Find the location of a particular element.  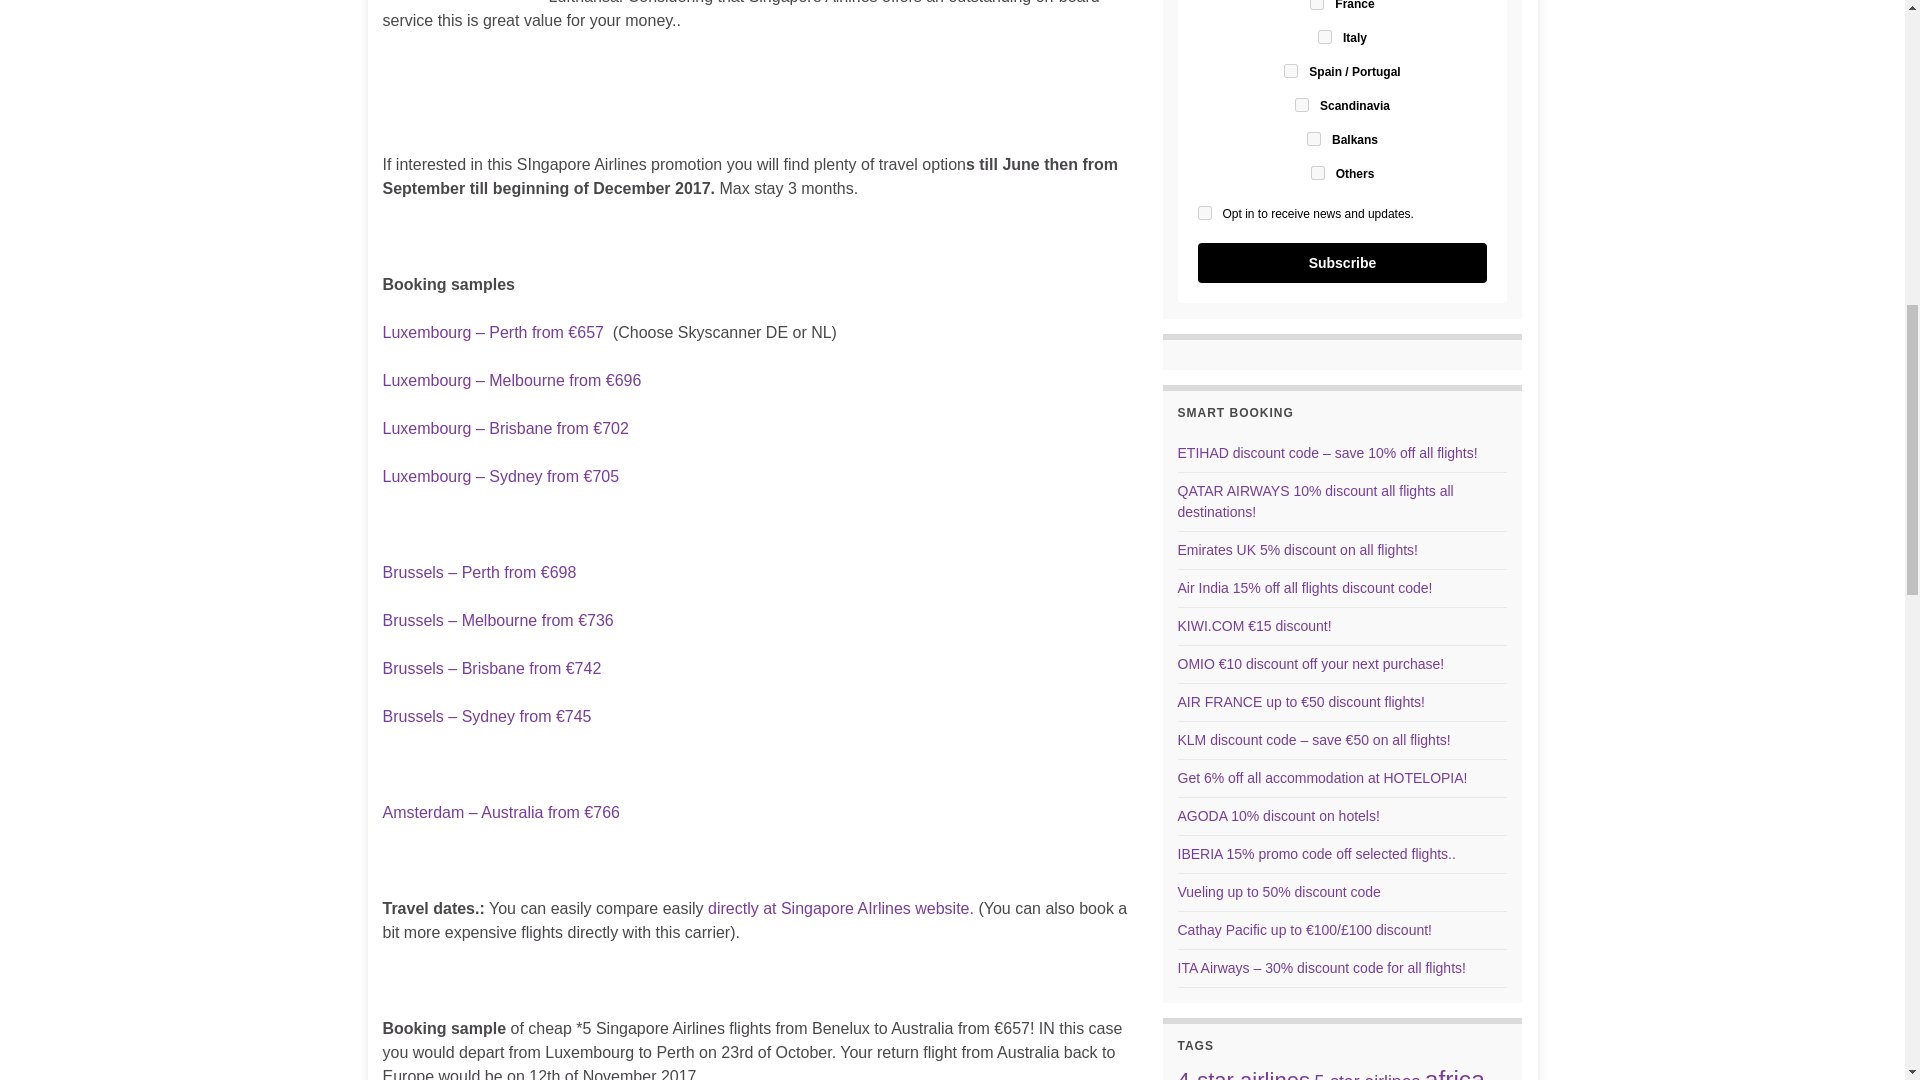

10690618 is located at coordinates (1290, 70).